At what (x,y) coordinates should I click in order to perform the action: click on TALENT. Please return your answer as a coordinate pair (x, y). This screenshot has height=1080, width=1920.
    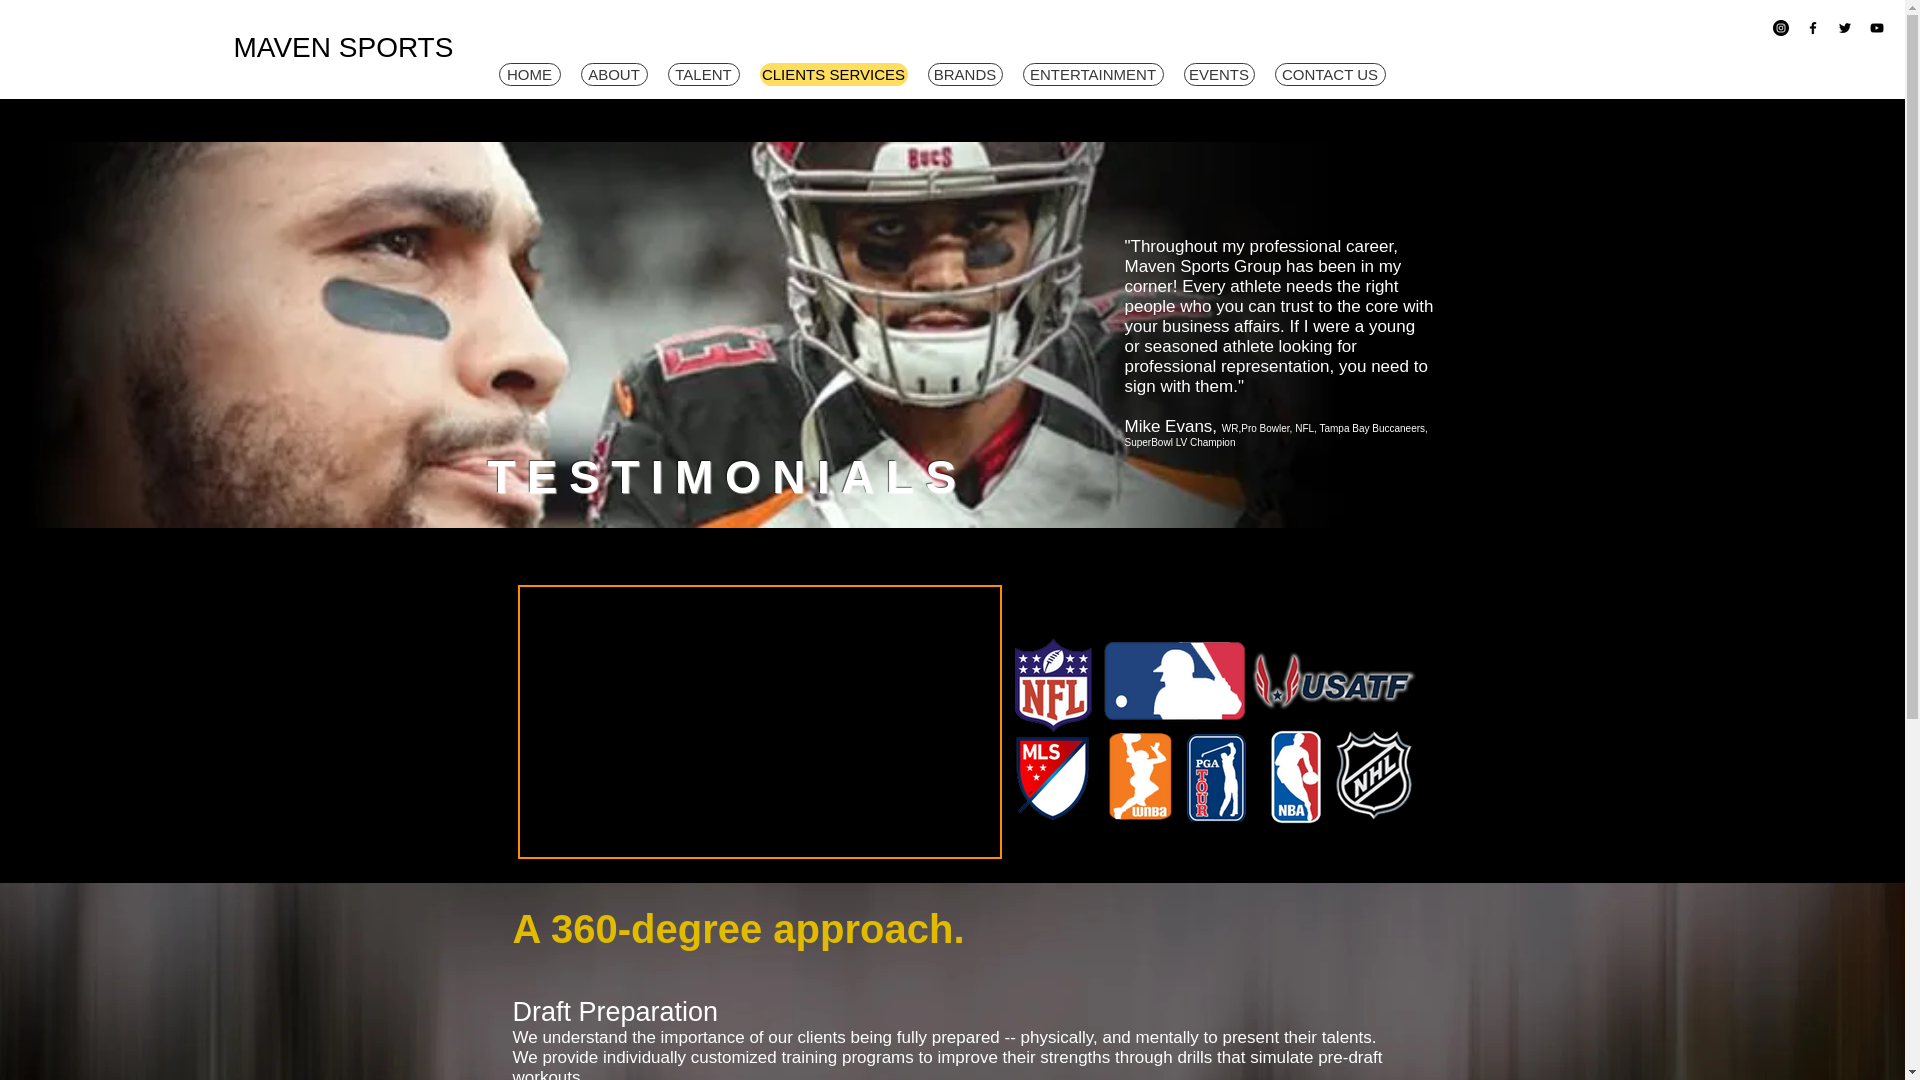
    Looking at the image, I should click on (704, 74).